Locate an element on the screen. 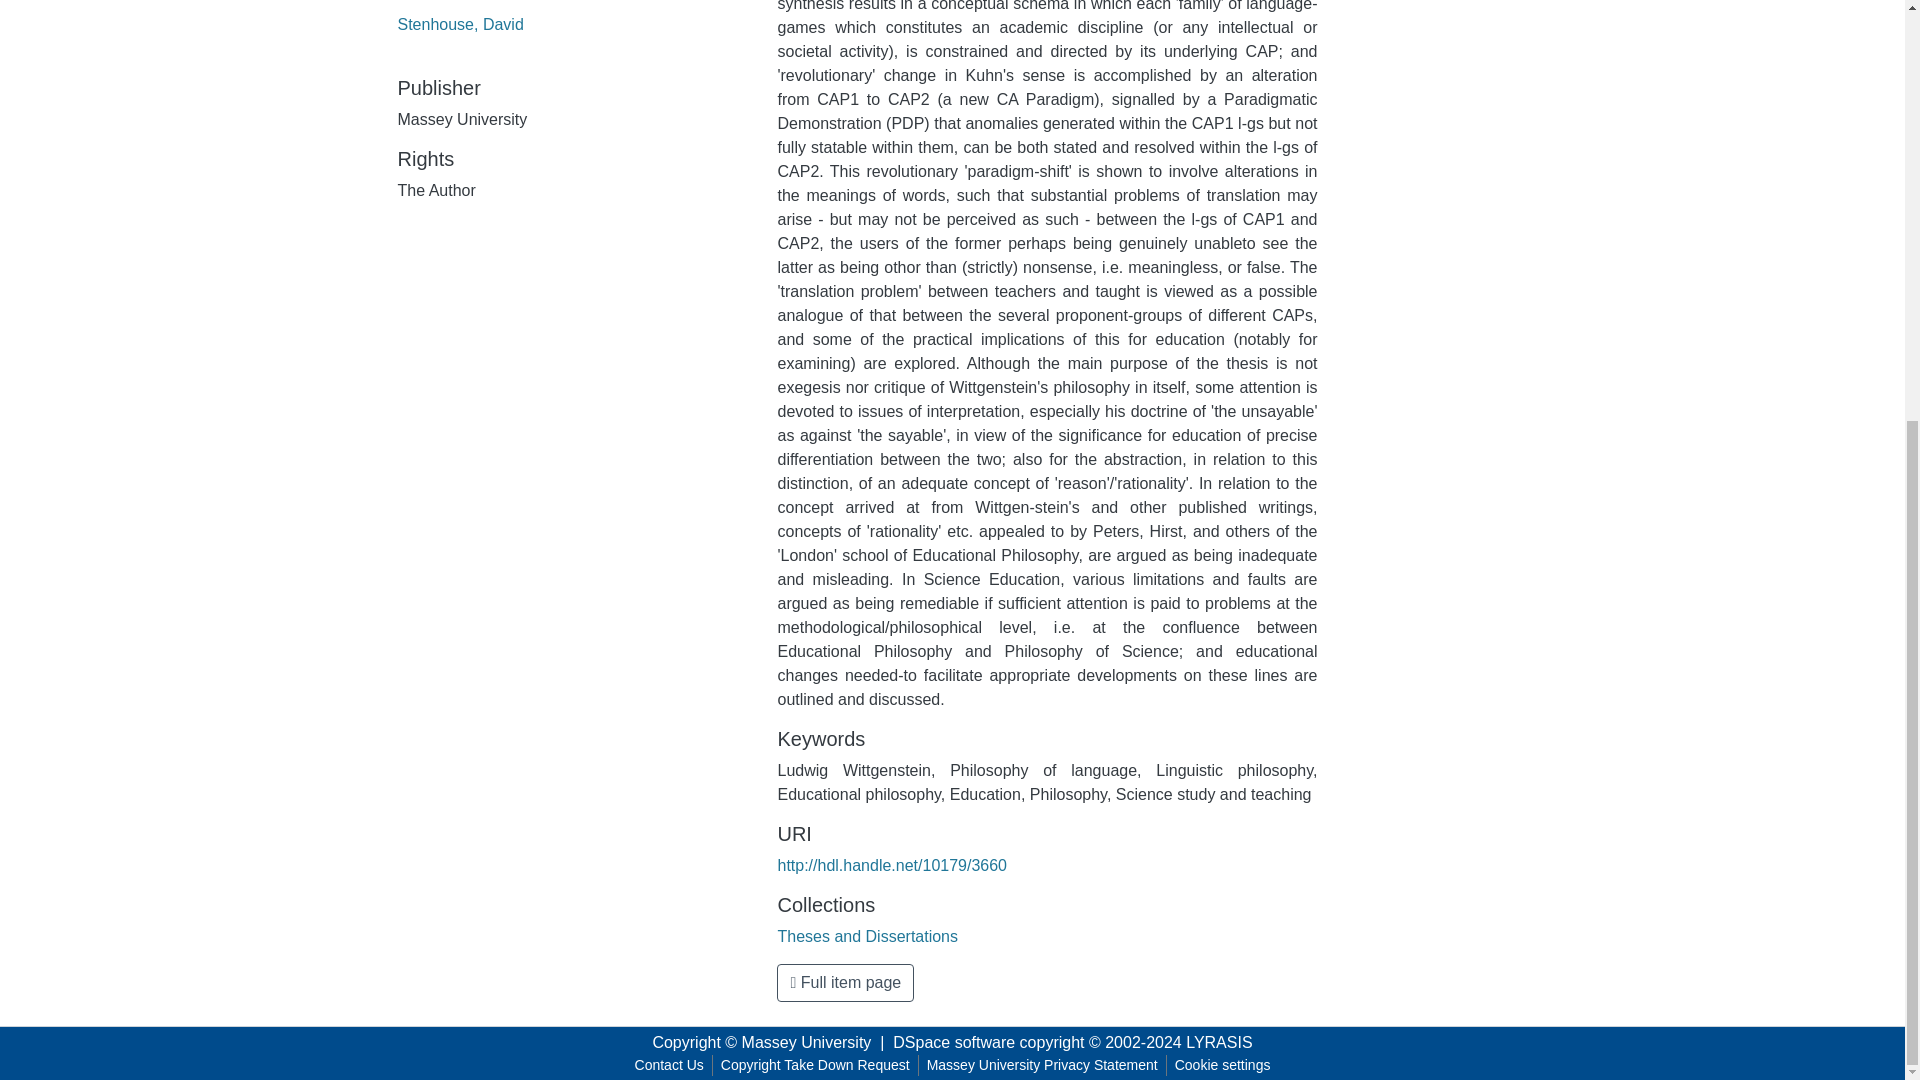 Image resolution: width=1920 pixels, height=1080 pixels. DSpace software is located at coordinates (954, 1042).